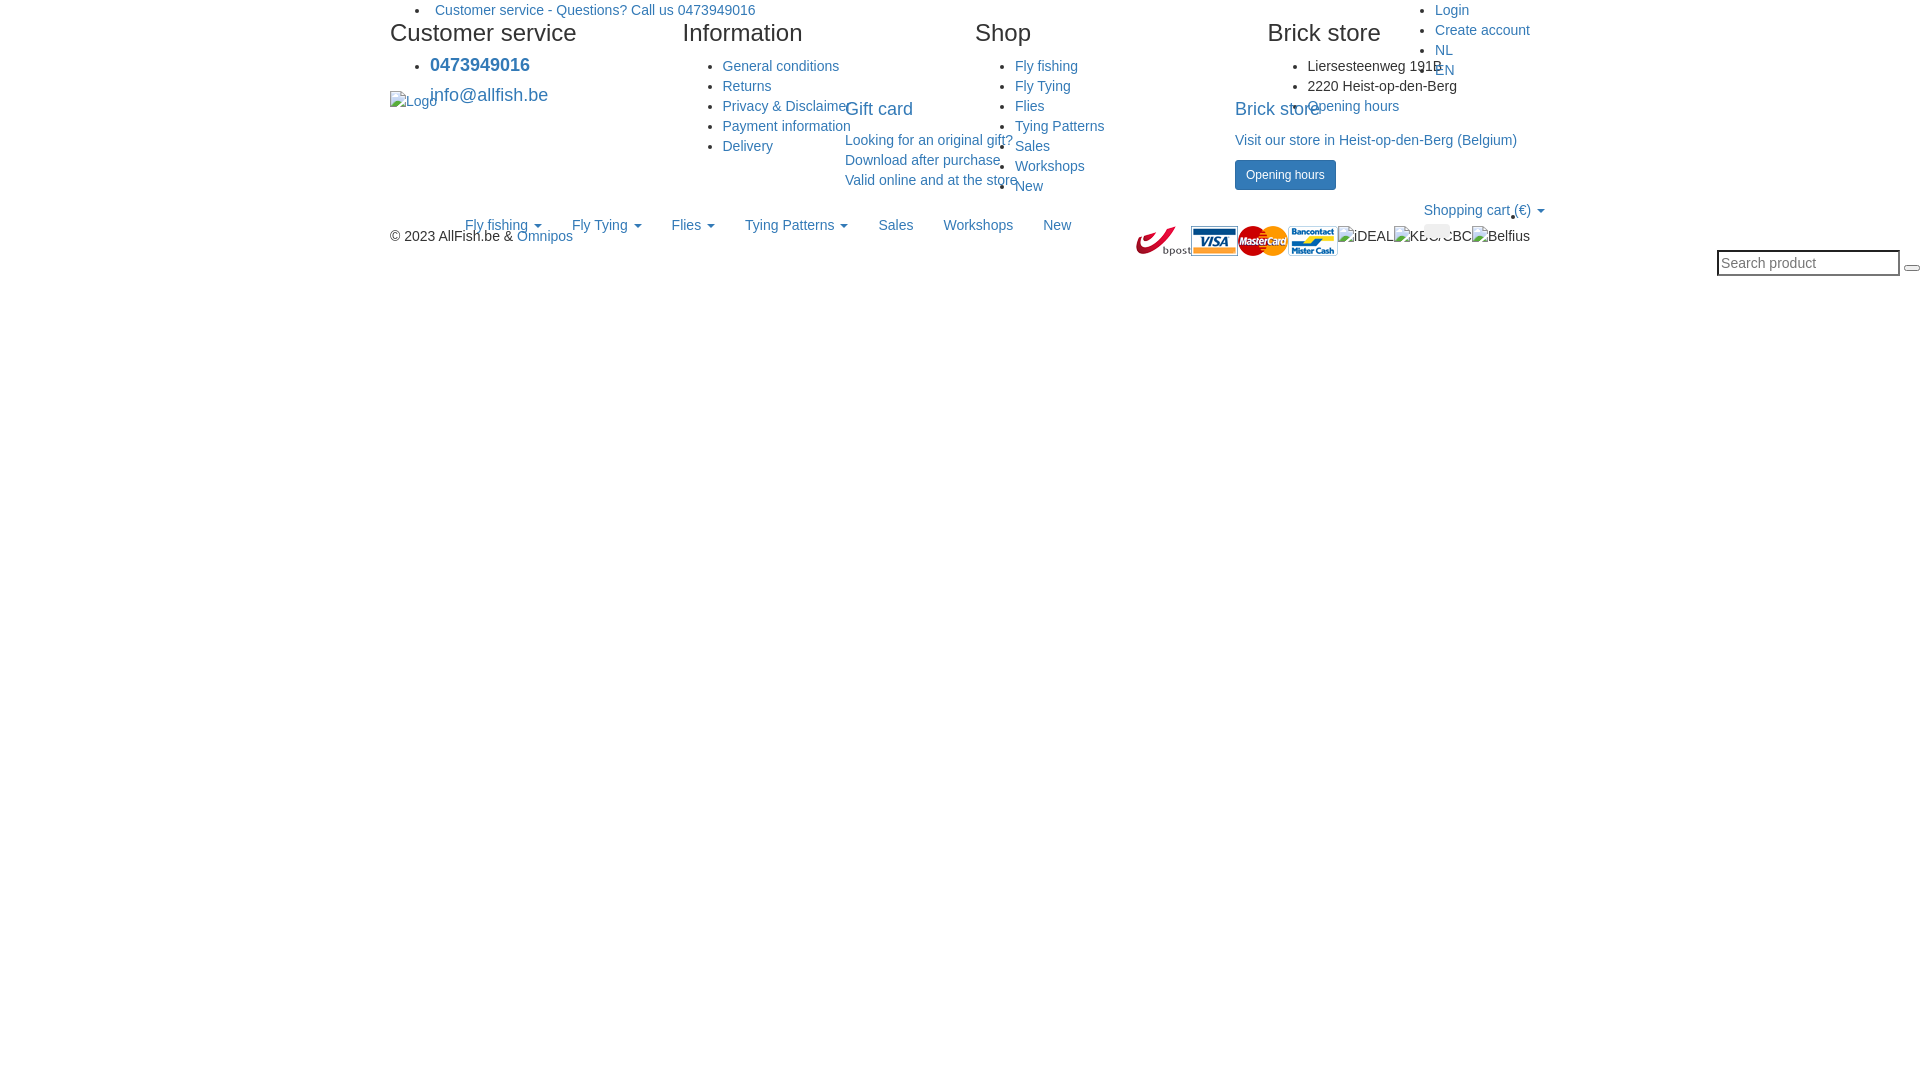  Describe the element at coordinates (1501, 236) in the screenshot. I see `Belfius` at that location.